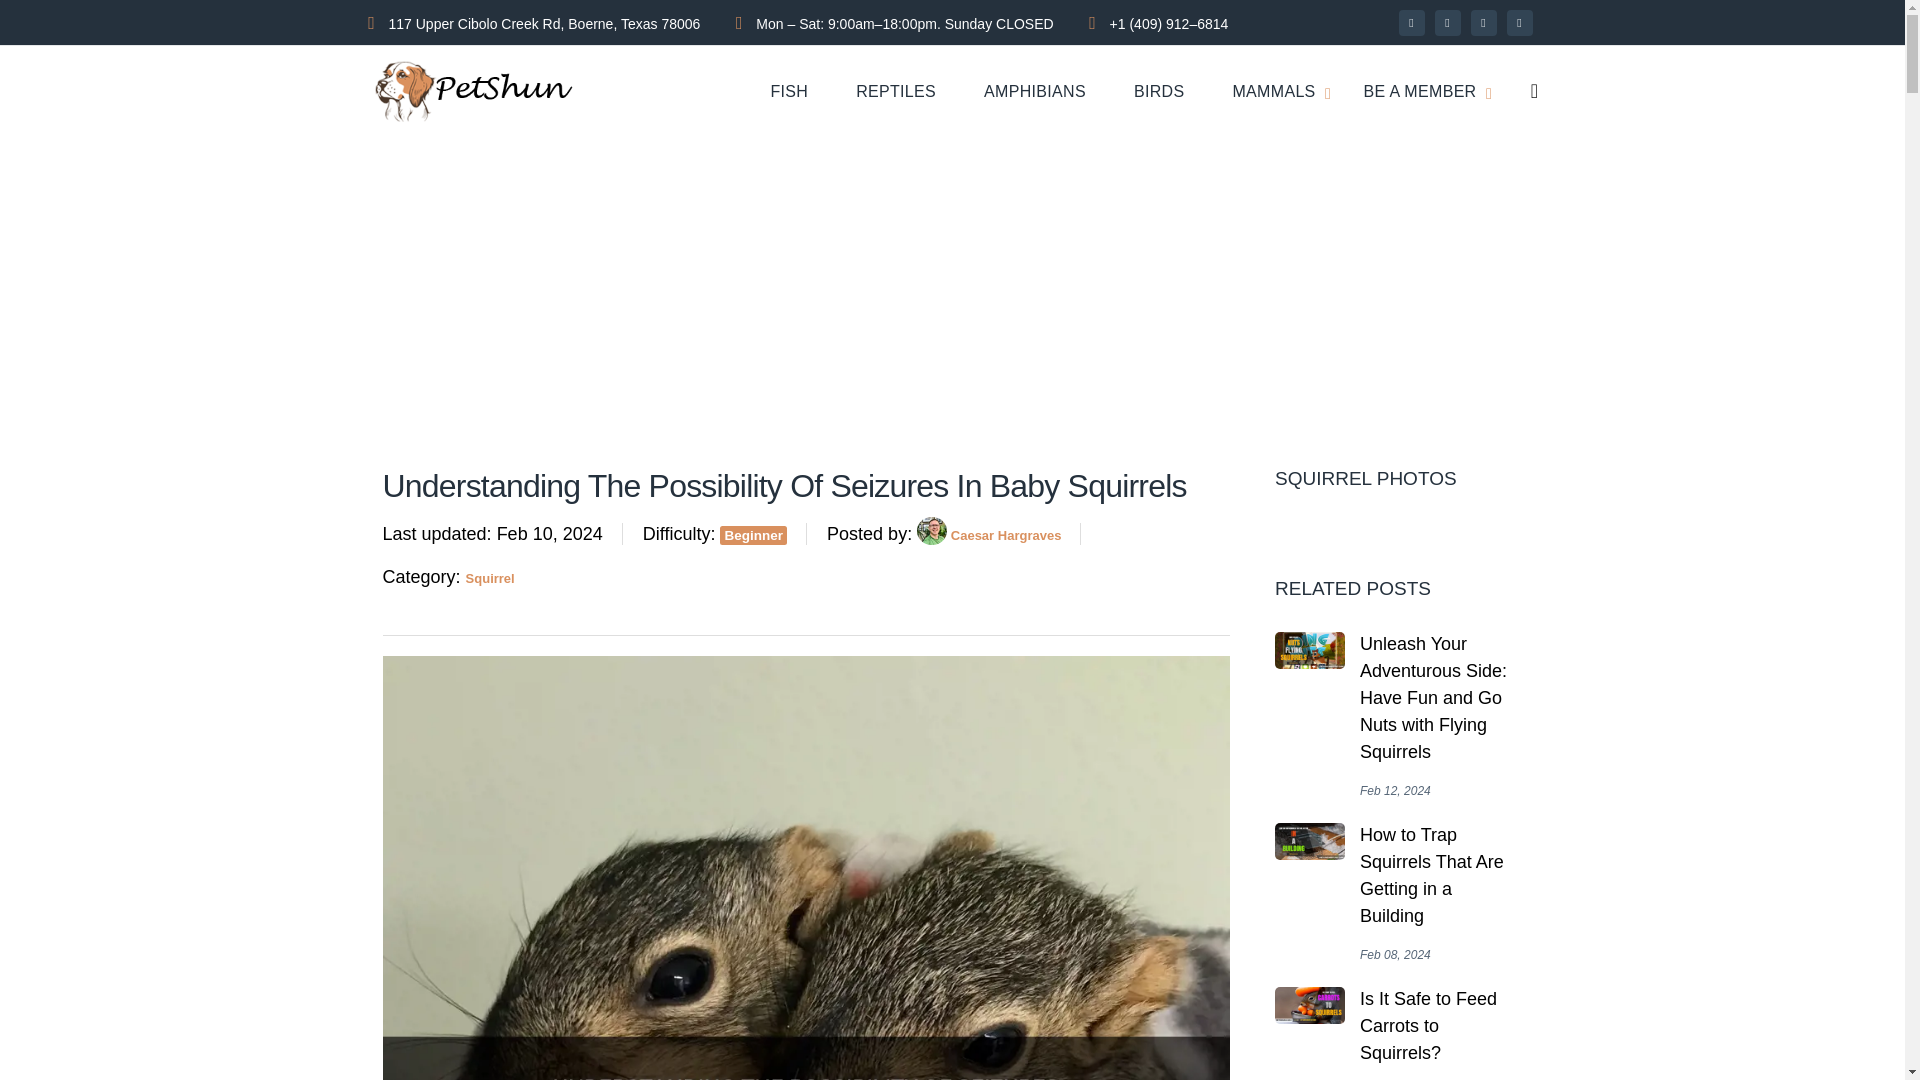  Describe the element at coordinates (544, 23) in the screenshot. I see `117 Upper Cibolo Creek Rd, Boerne, Texas 78006` at that location.